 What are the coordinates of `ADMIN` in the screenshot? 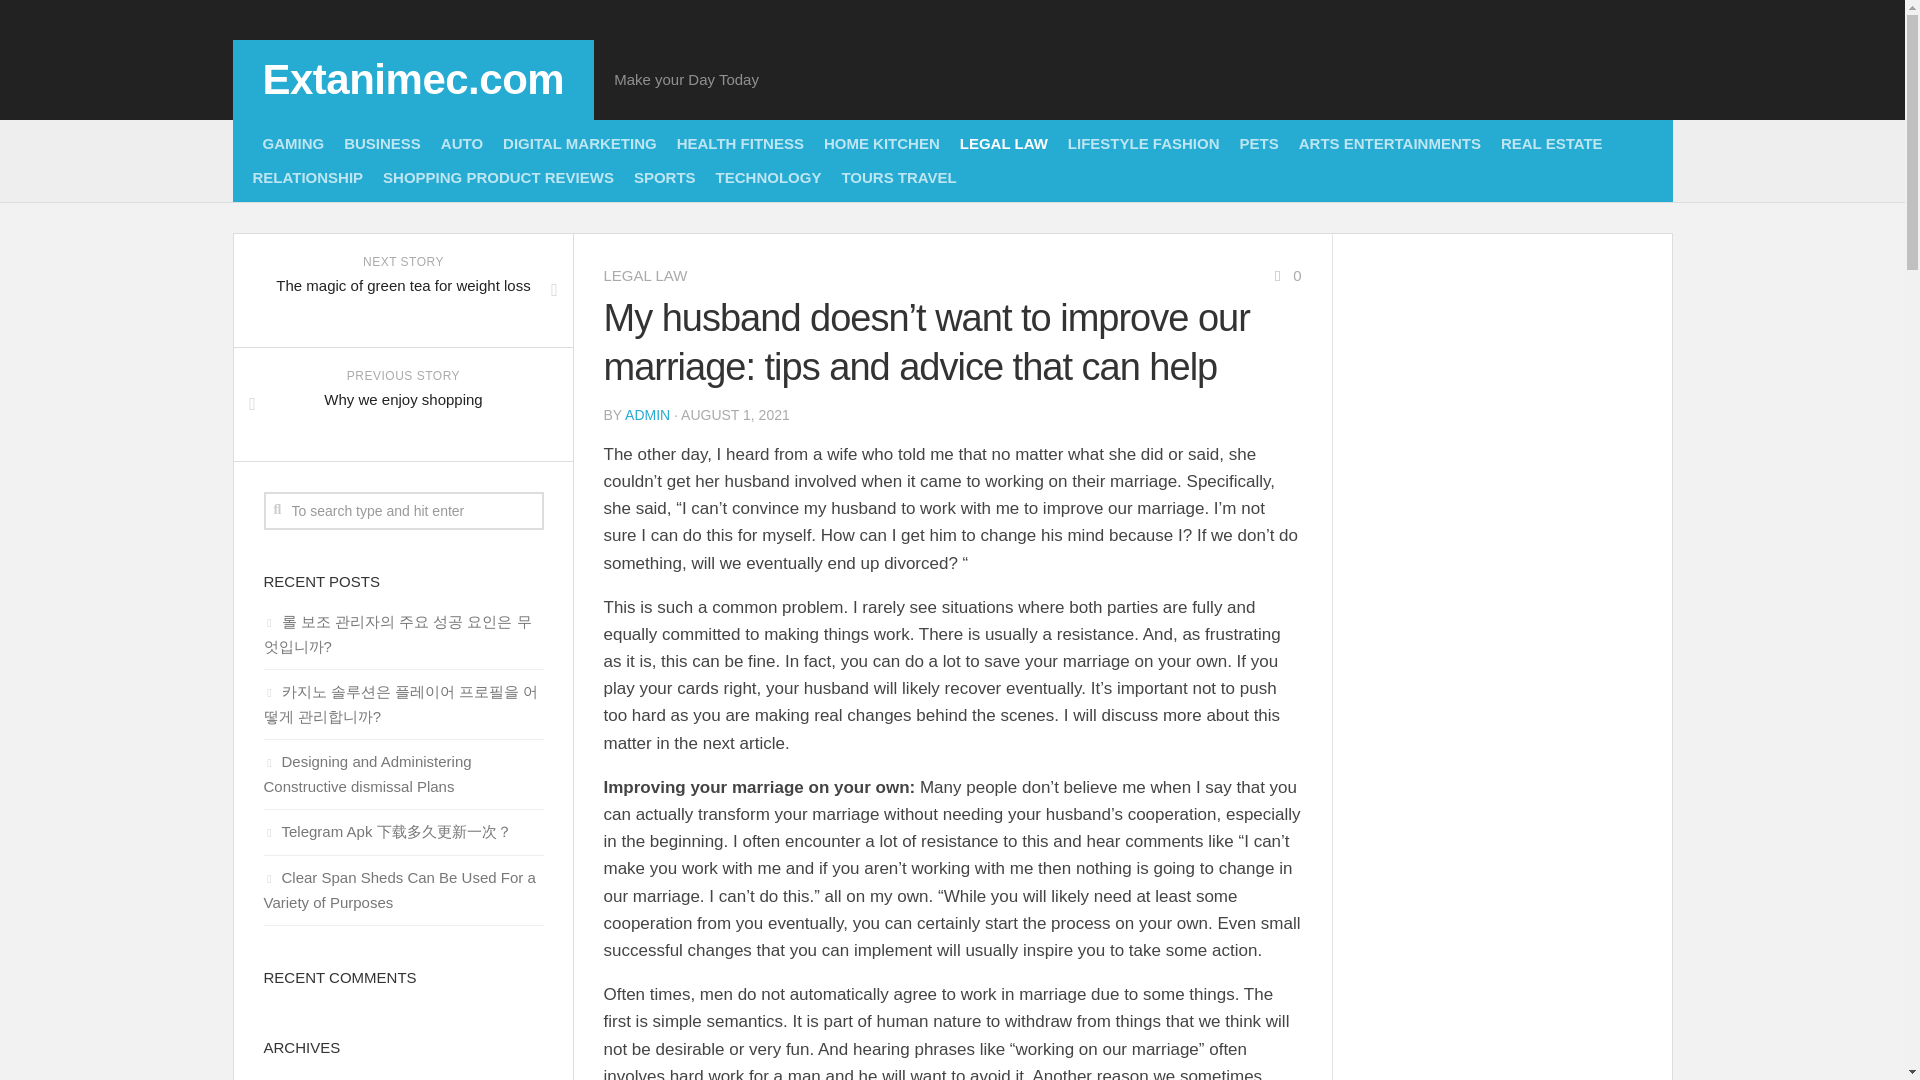 It's located at (648, 415).